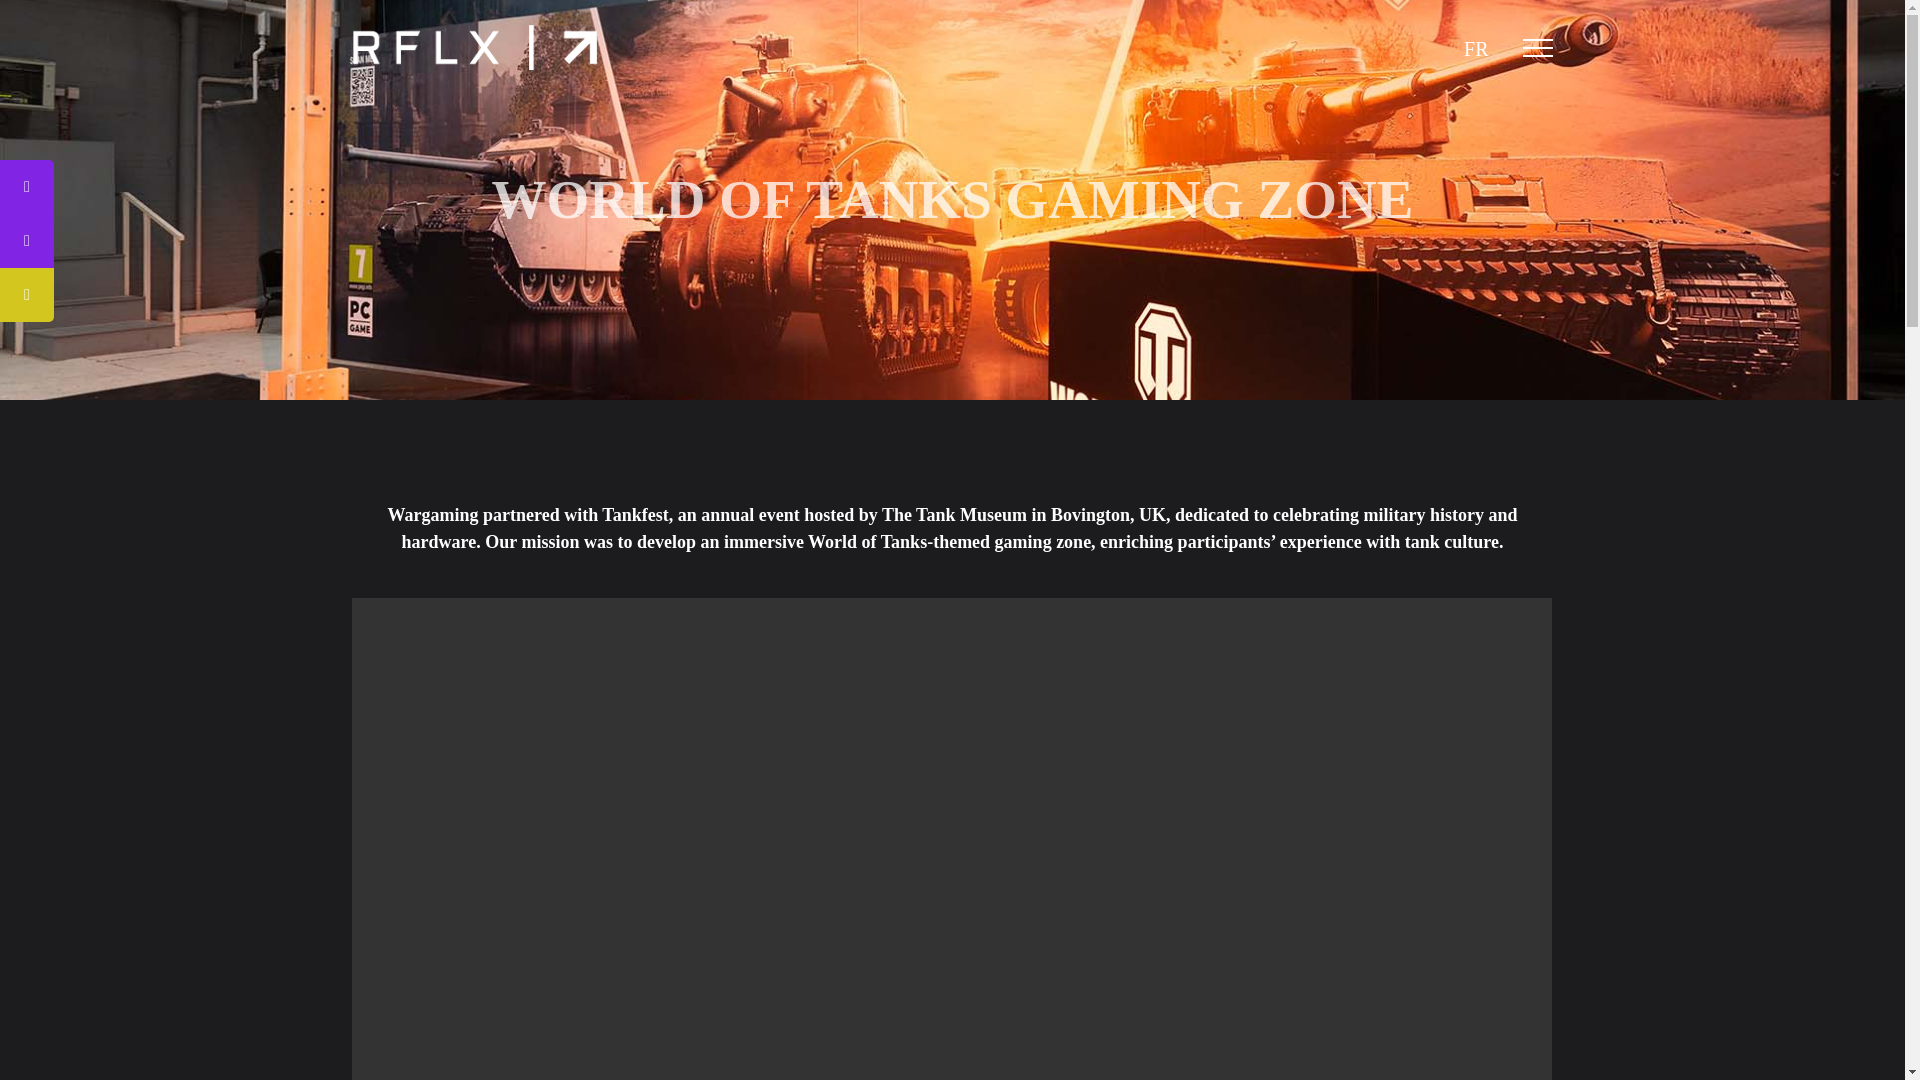 This screenshot has height=1080, width=1920. What do you see at coordinates (1475, 48) in the screenshot?
I see `FR` at bounding box center [1475, 48].